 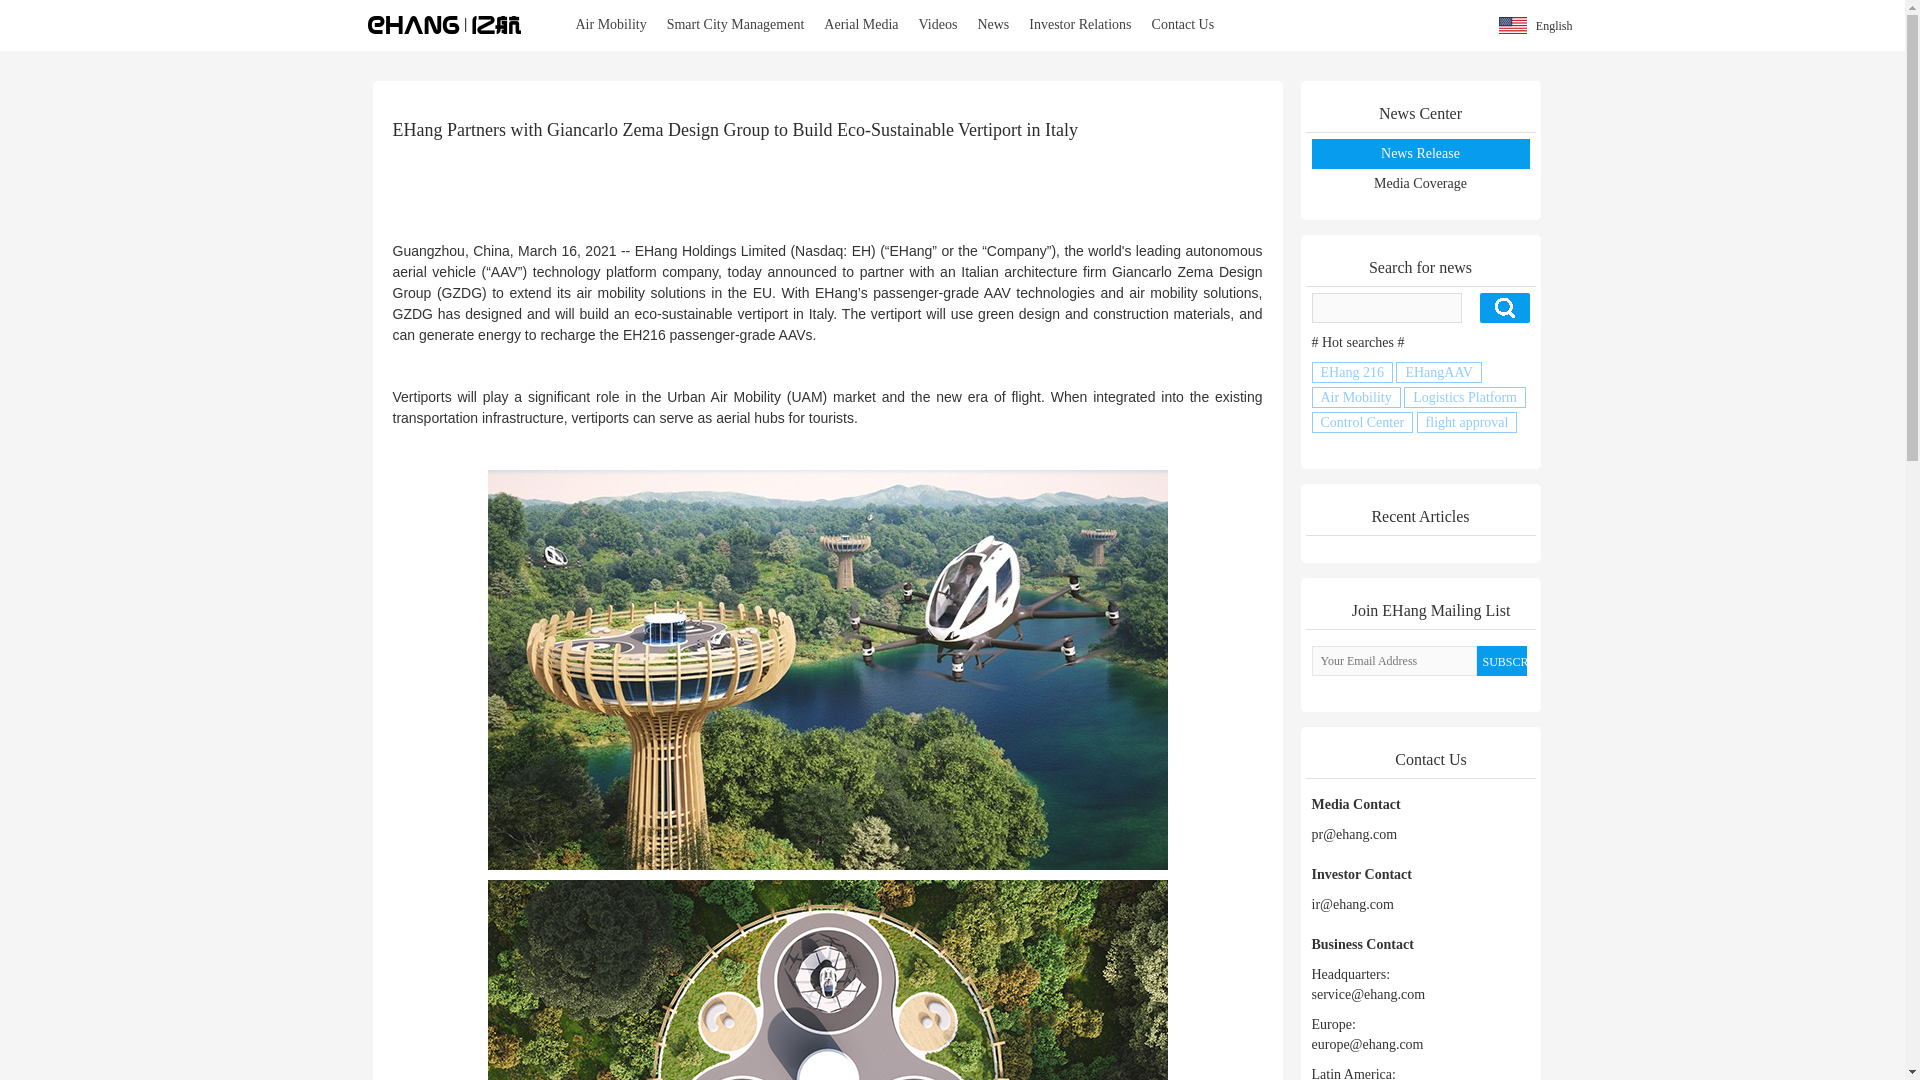 I want to click on Videos, so click(x=938, y=24).